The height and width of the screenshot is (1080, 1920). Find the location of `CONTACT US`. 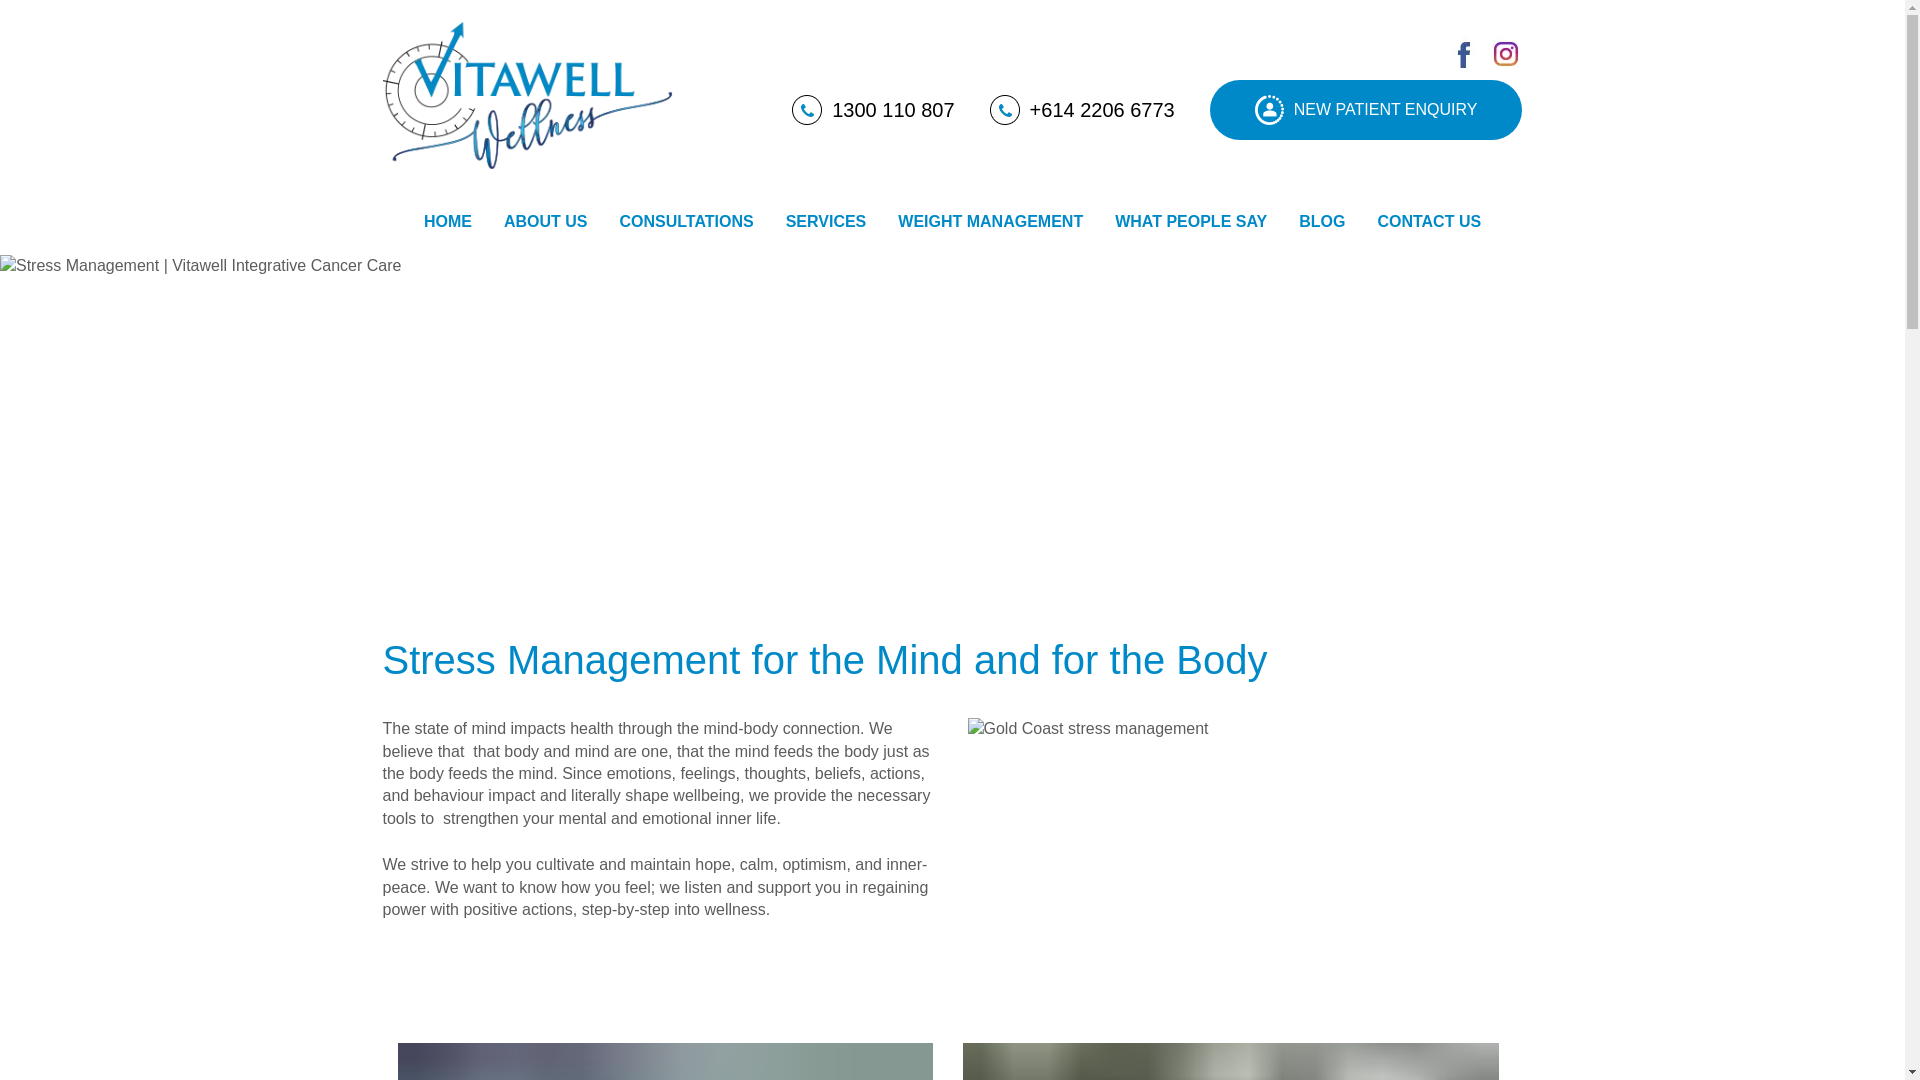

CONTACT US is located at coordinates (1429, 222).